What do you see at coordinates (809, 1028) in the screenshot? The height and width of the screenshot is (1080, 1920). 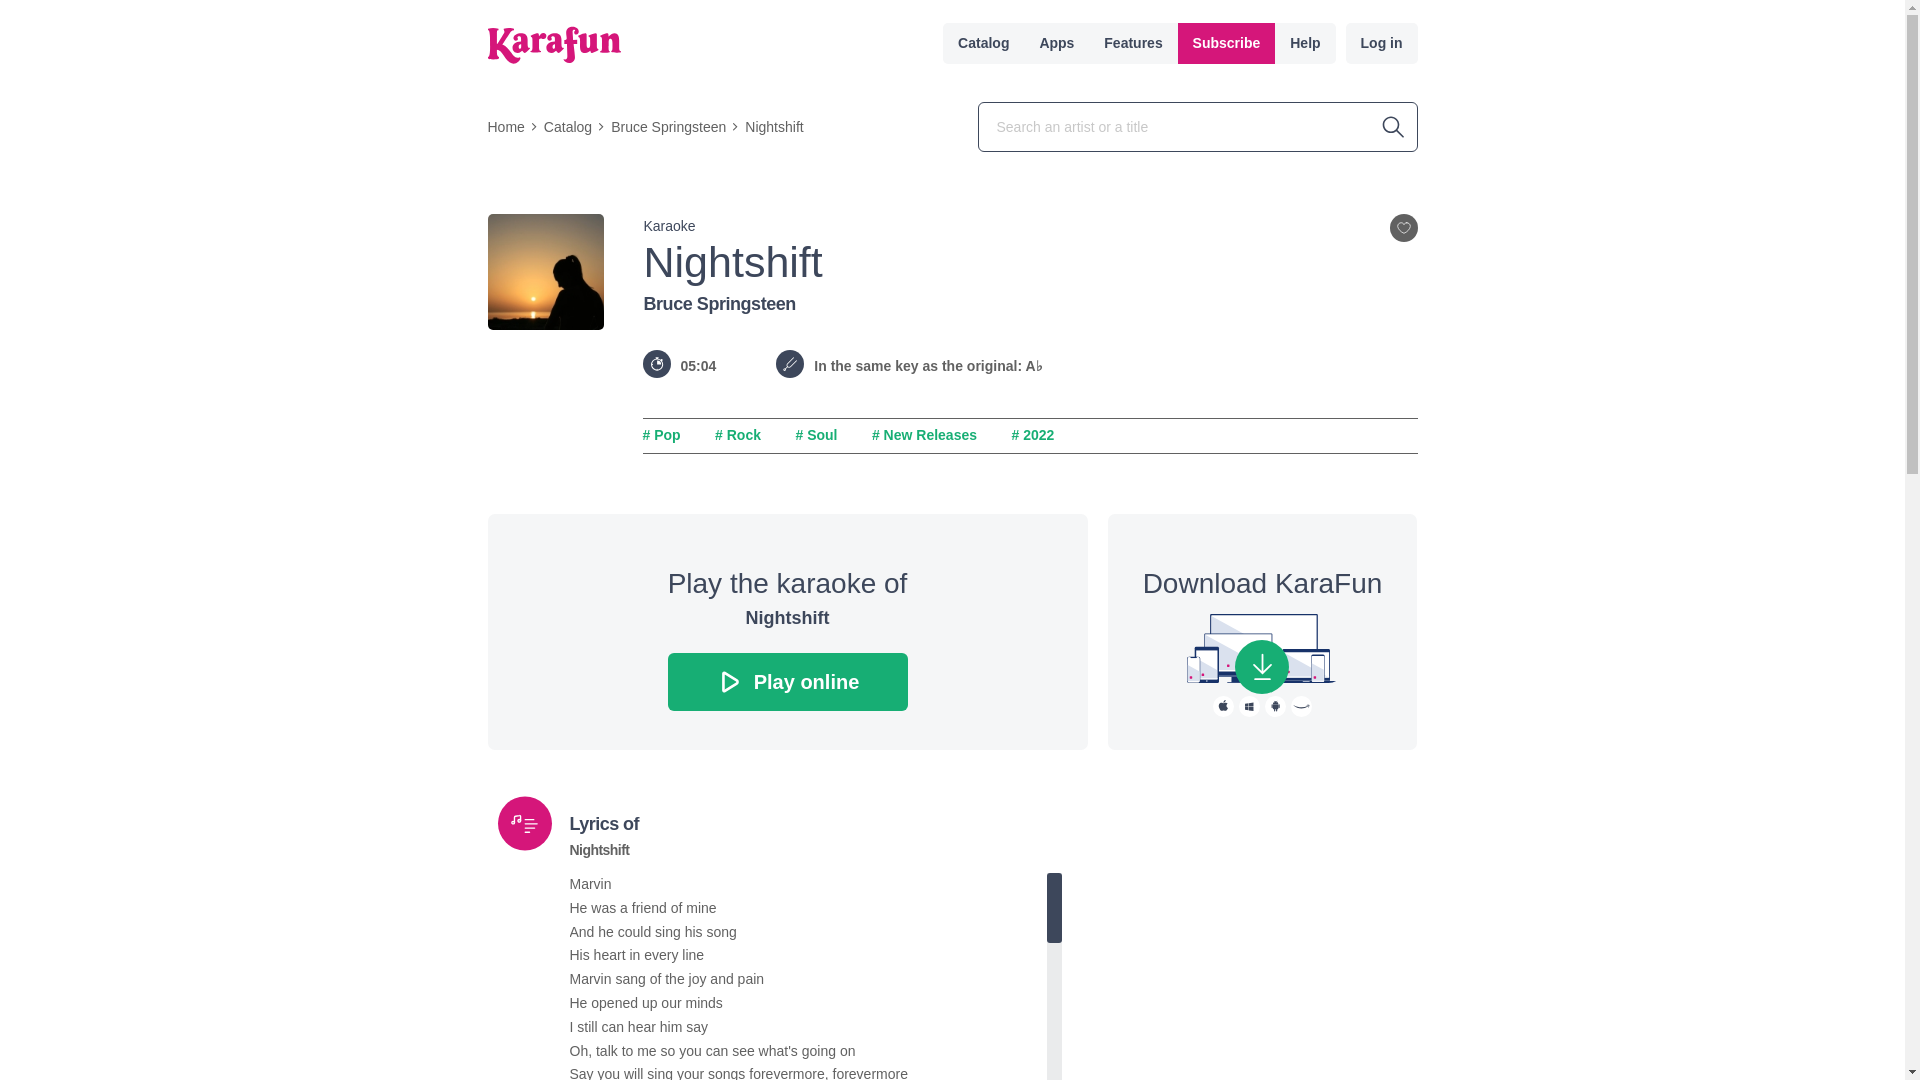 I see `I still can hear him say ` at bounding box center [809, 1028].